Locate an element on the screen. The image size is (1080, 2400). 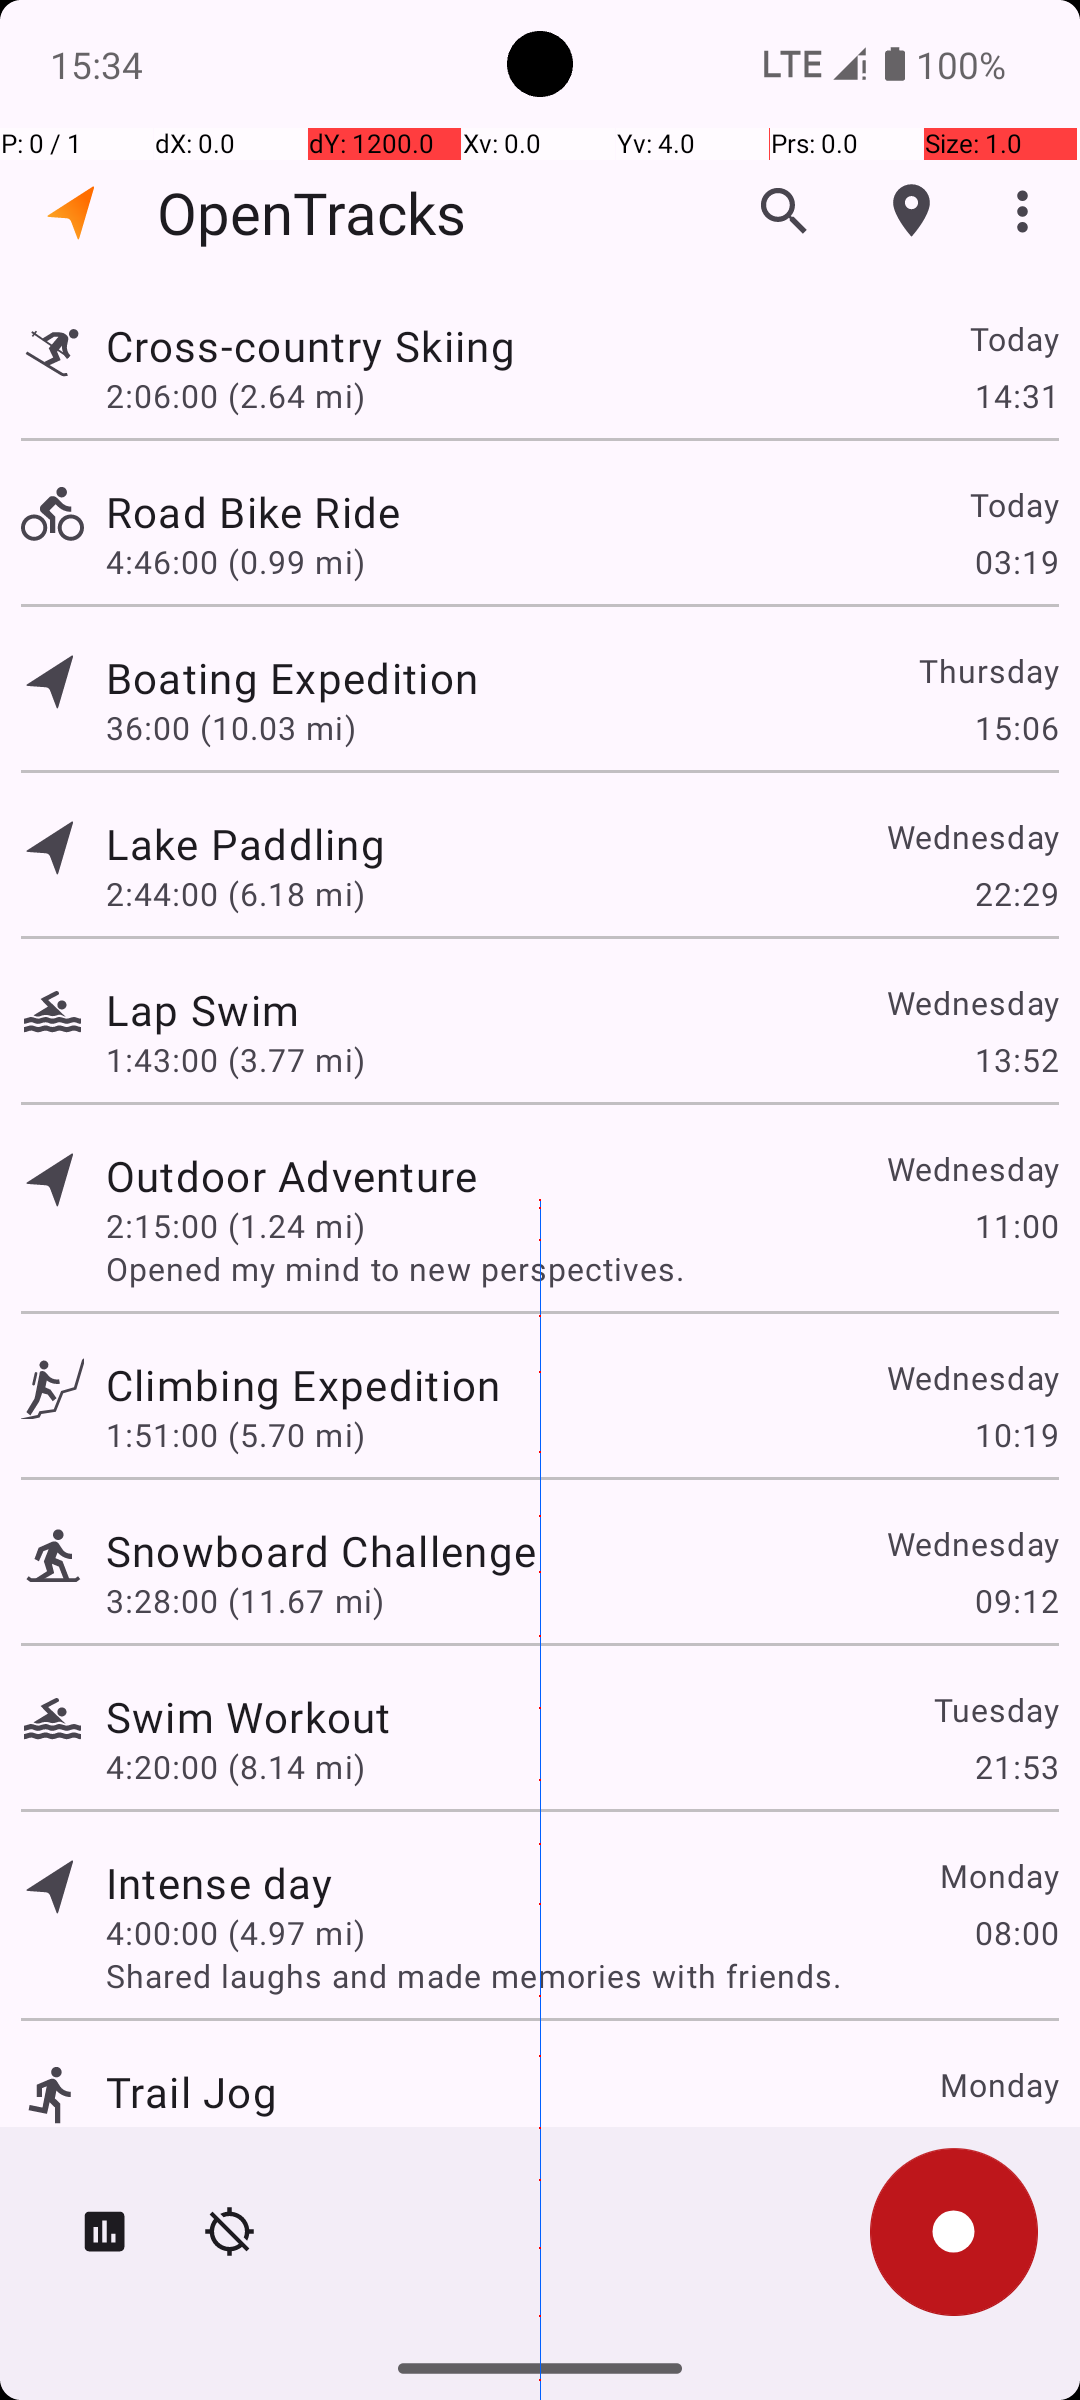
4:00:00 (4.97 mi) is located at coordinates (236, 1932).